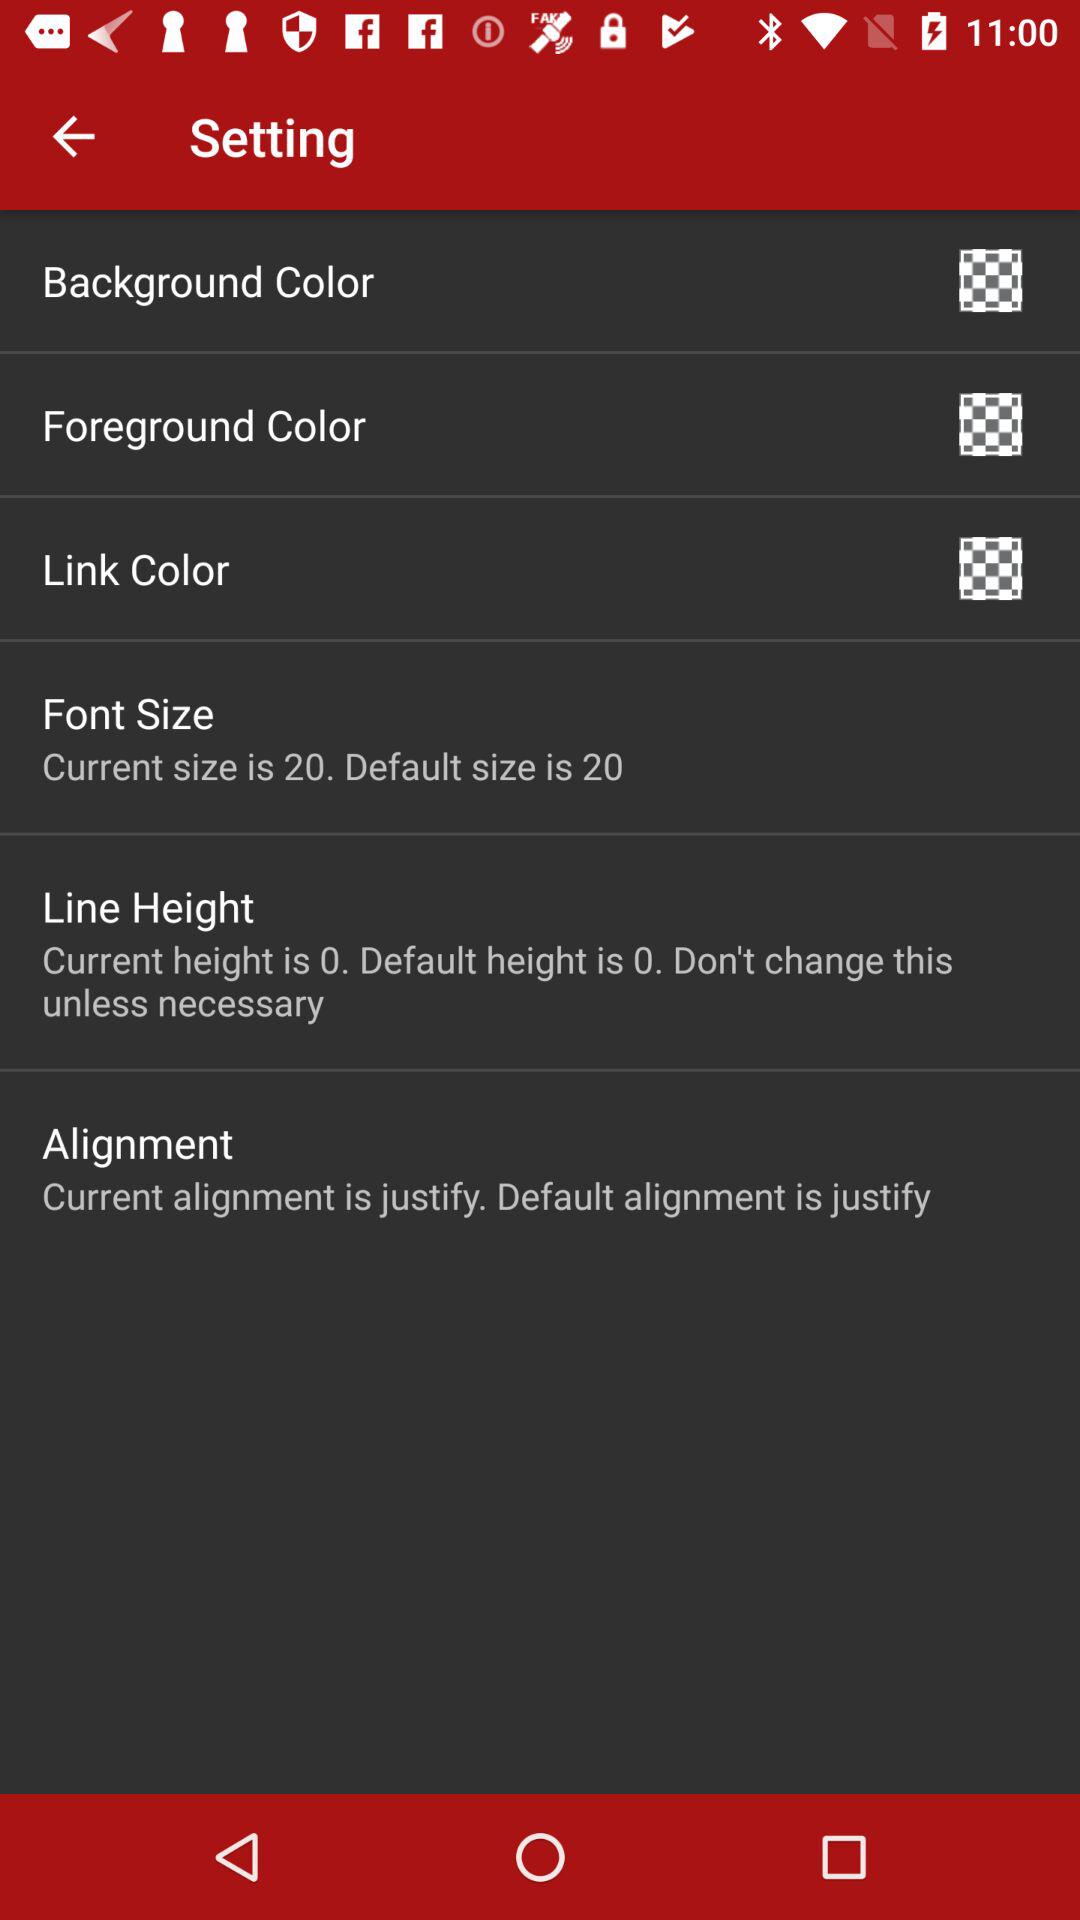 This screenshot has width=1080, height=1920. Describe the element at coordinates (128, 712) in the screenshot. I see `scroll to the font size icon` at that location.